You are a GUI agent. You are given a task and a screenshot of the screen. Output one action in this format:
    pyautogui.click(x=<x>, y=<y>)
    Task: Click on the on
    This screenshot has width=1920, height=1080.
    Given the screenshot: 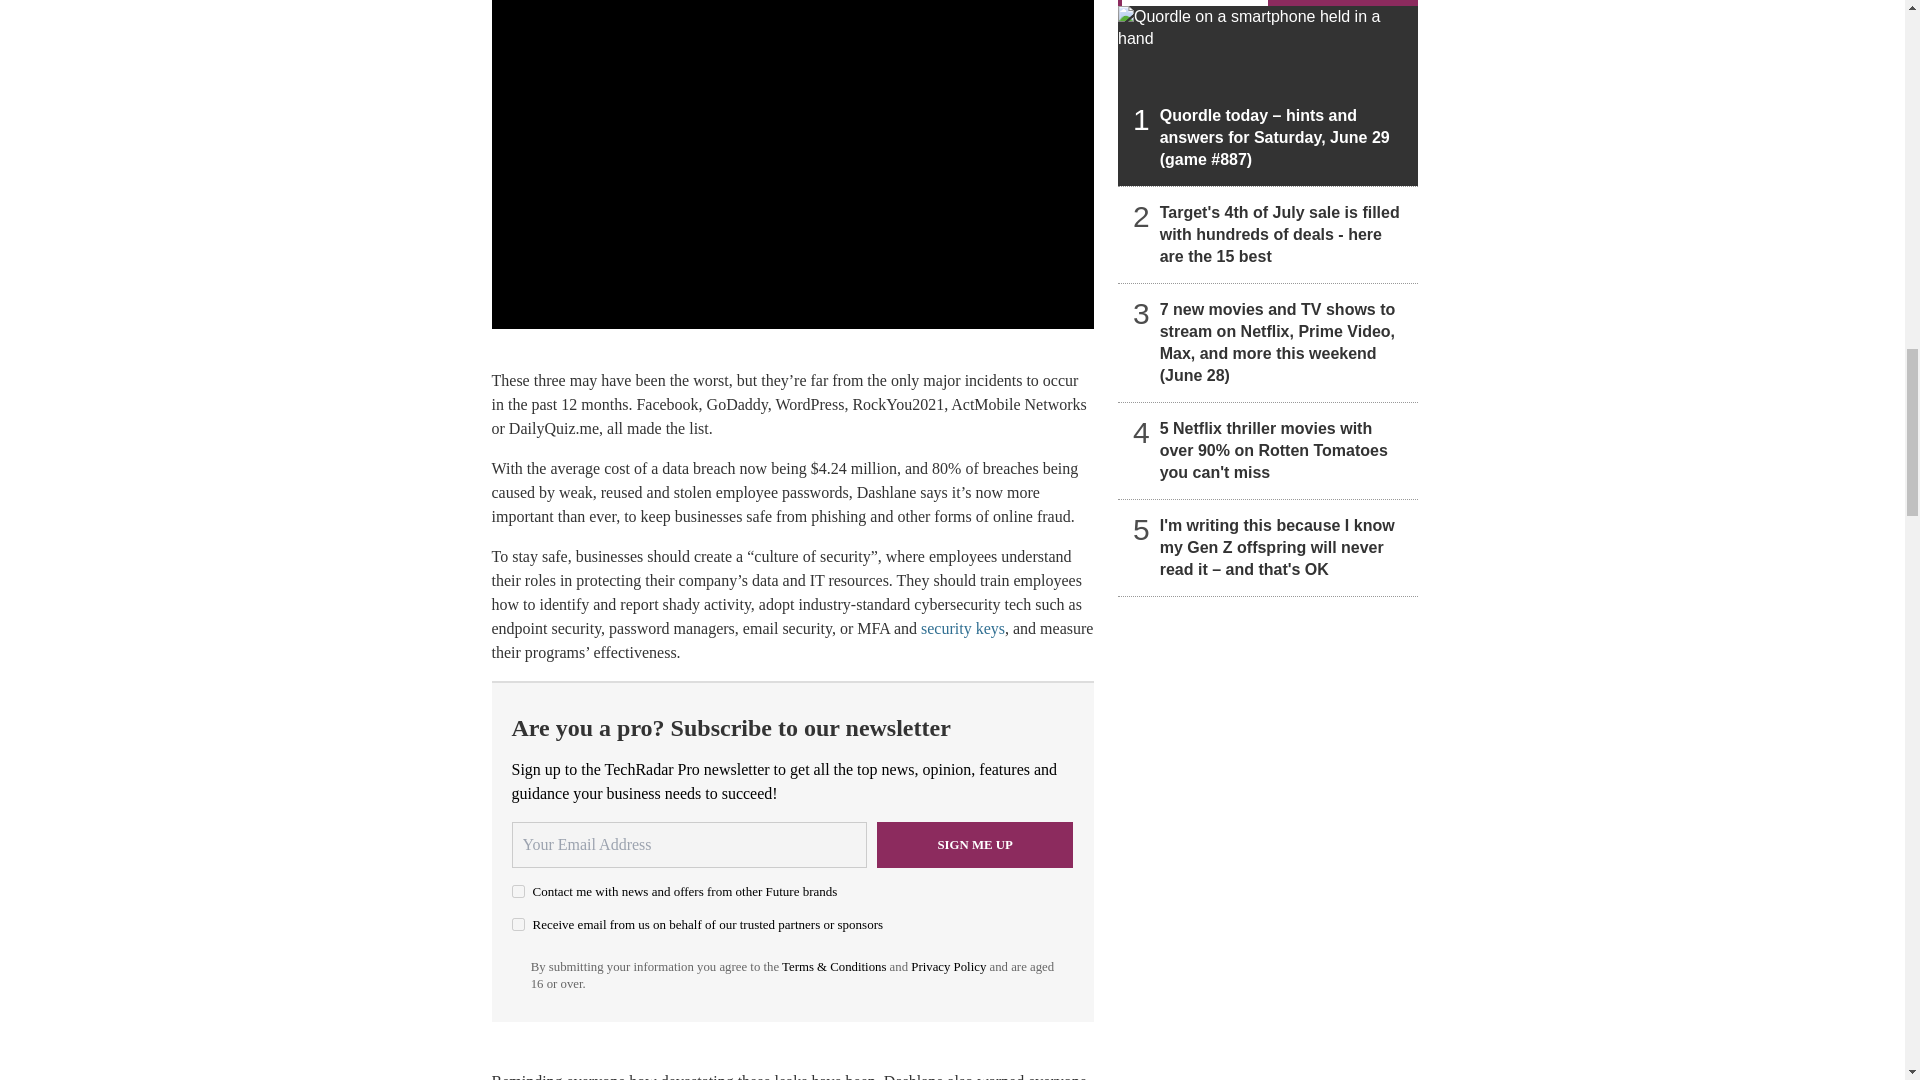 What is the action you would take?
    pyautogui.click(x=518, y=924)
    